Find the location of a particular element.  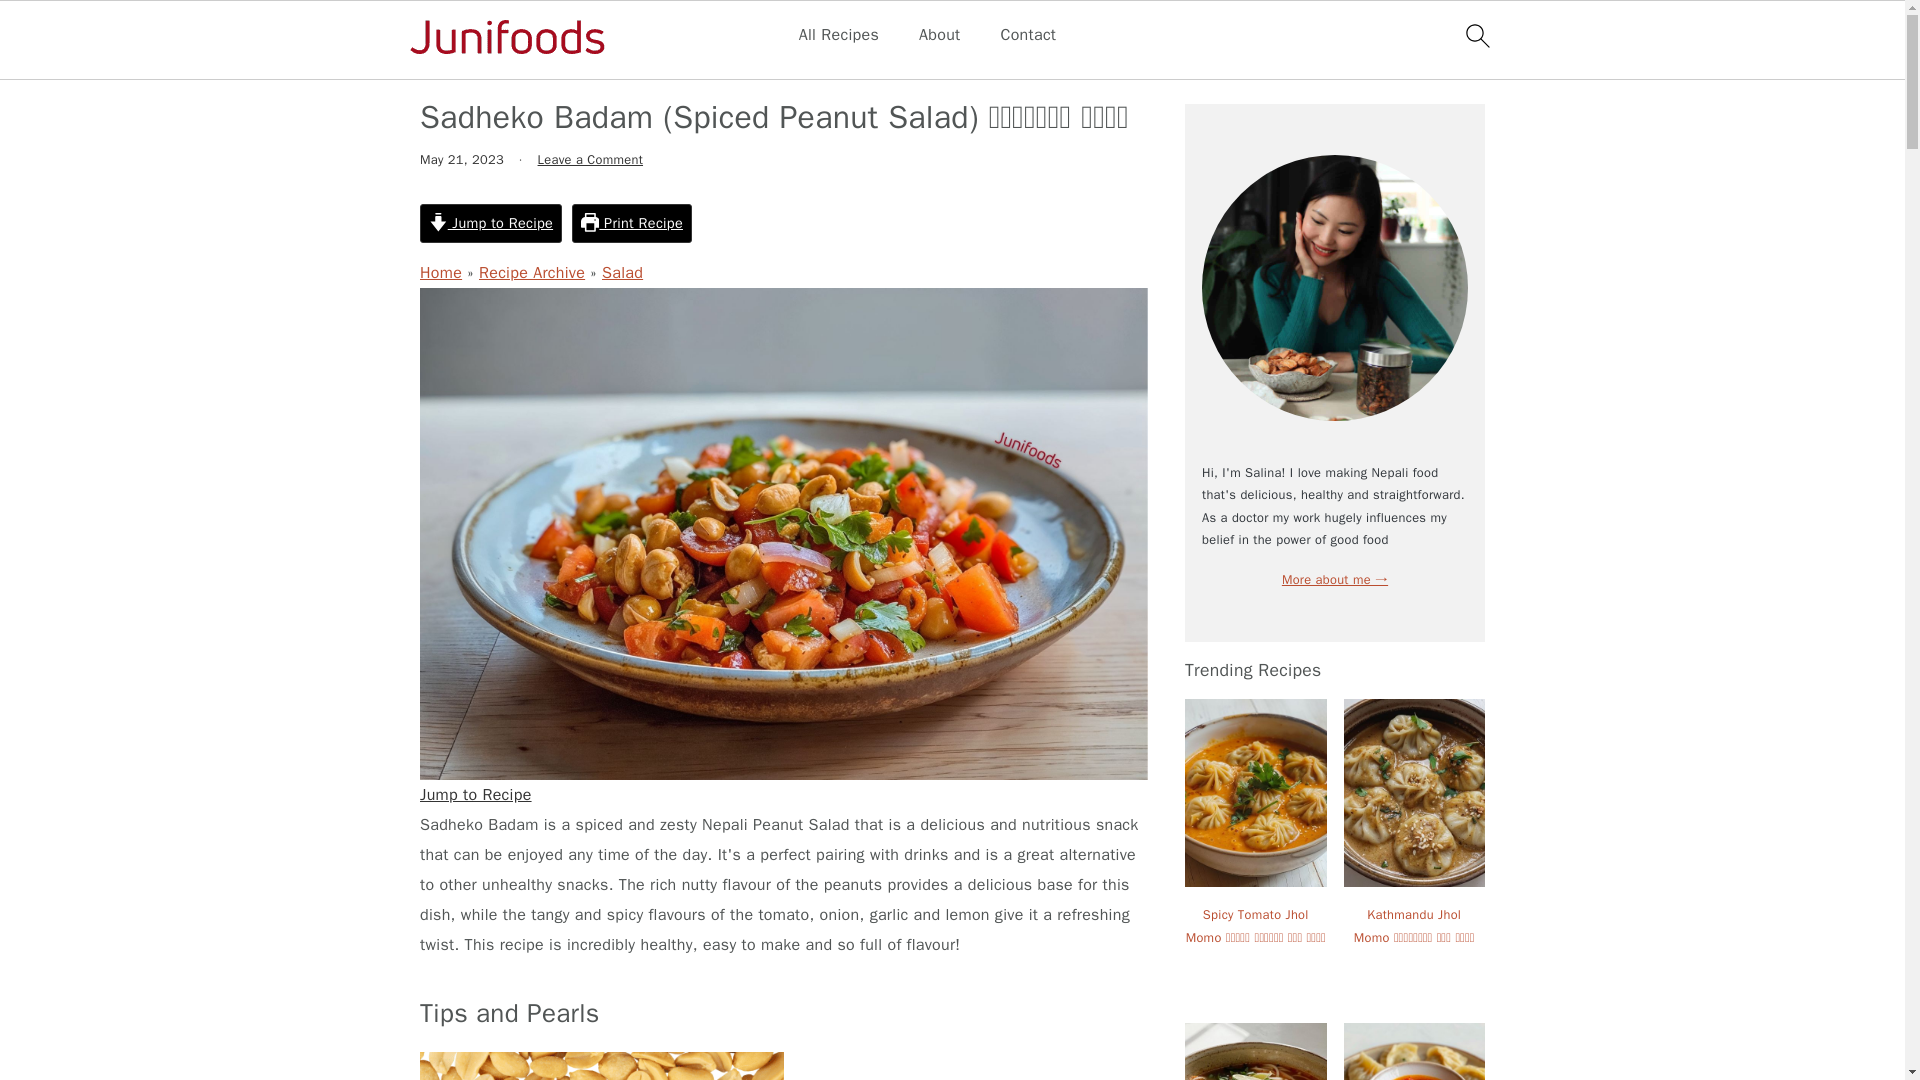

Home is located at coordinates (441, 66).